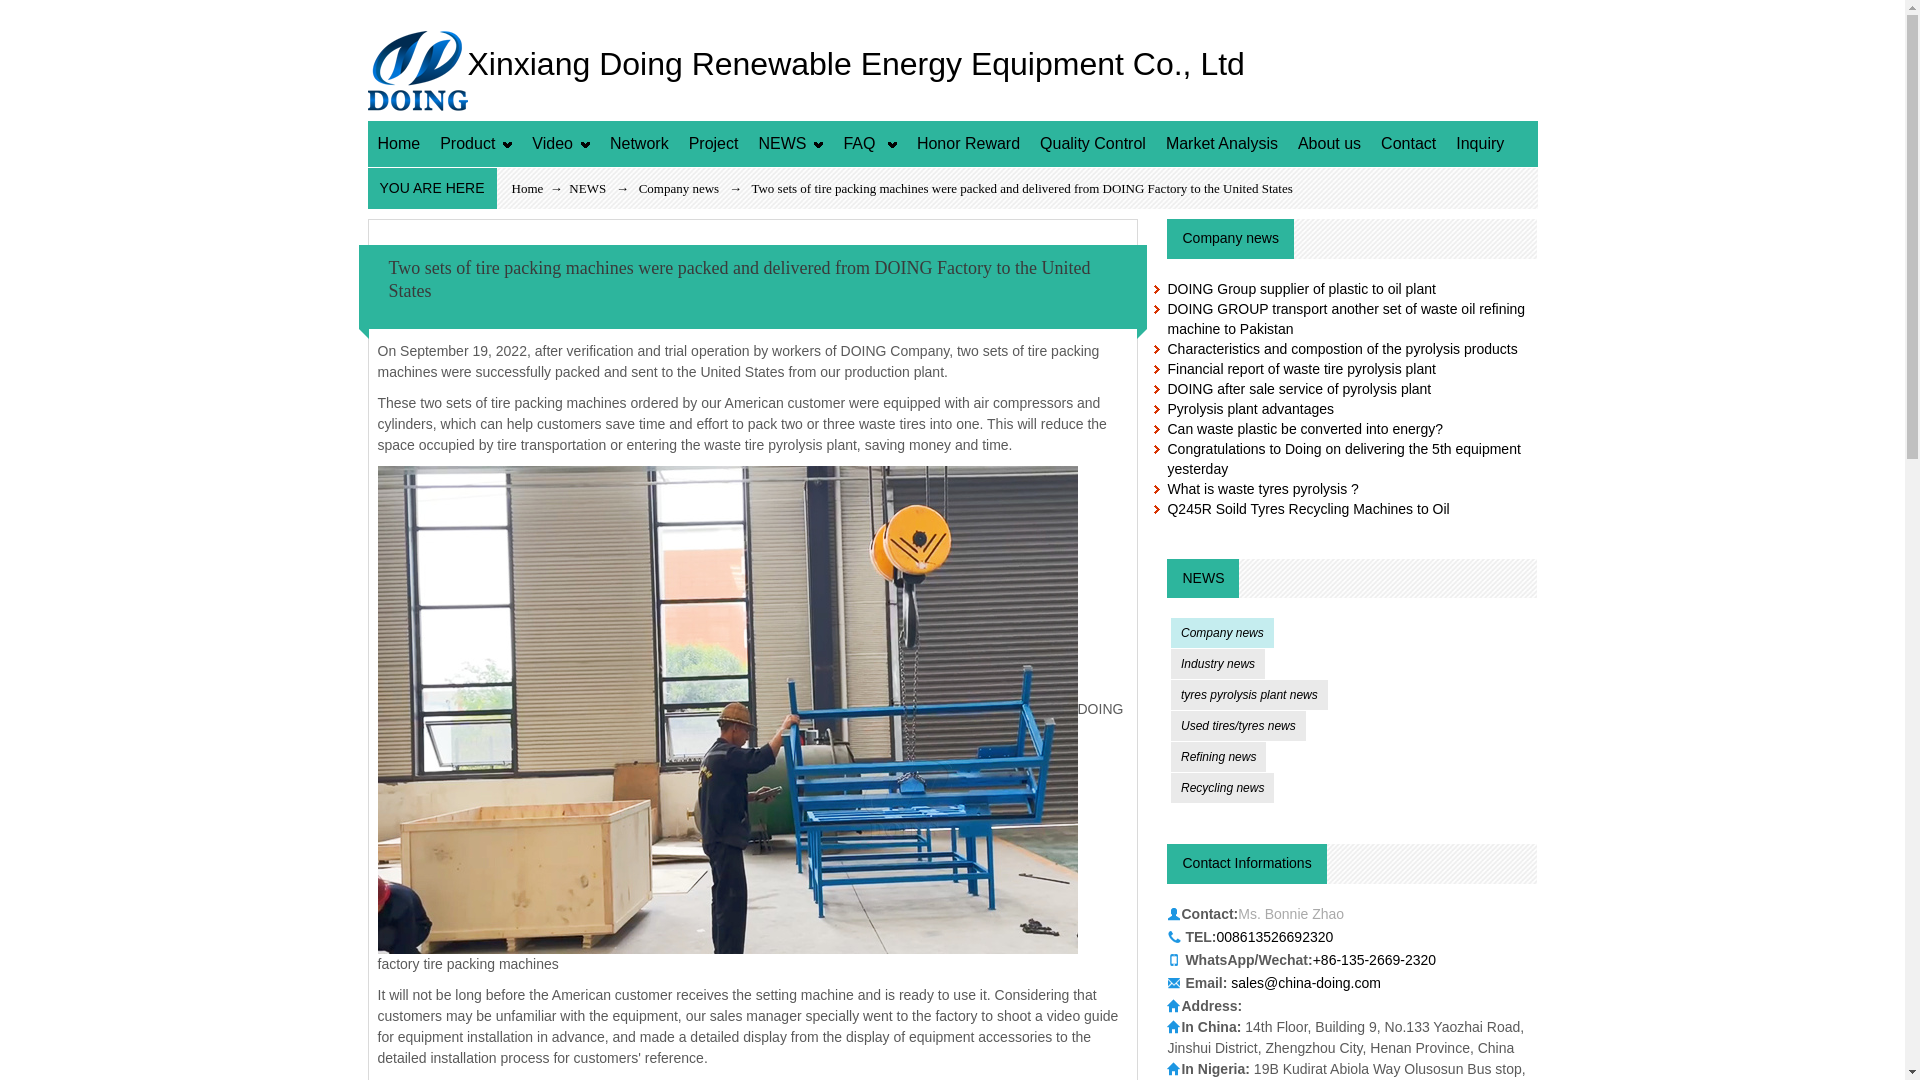  Describe the element at coordinates (1222, 144) in the screenshot. I see `Market Analysis` at that location.